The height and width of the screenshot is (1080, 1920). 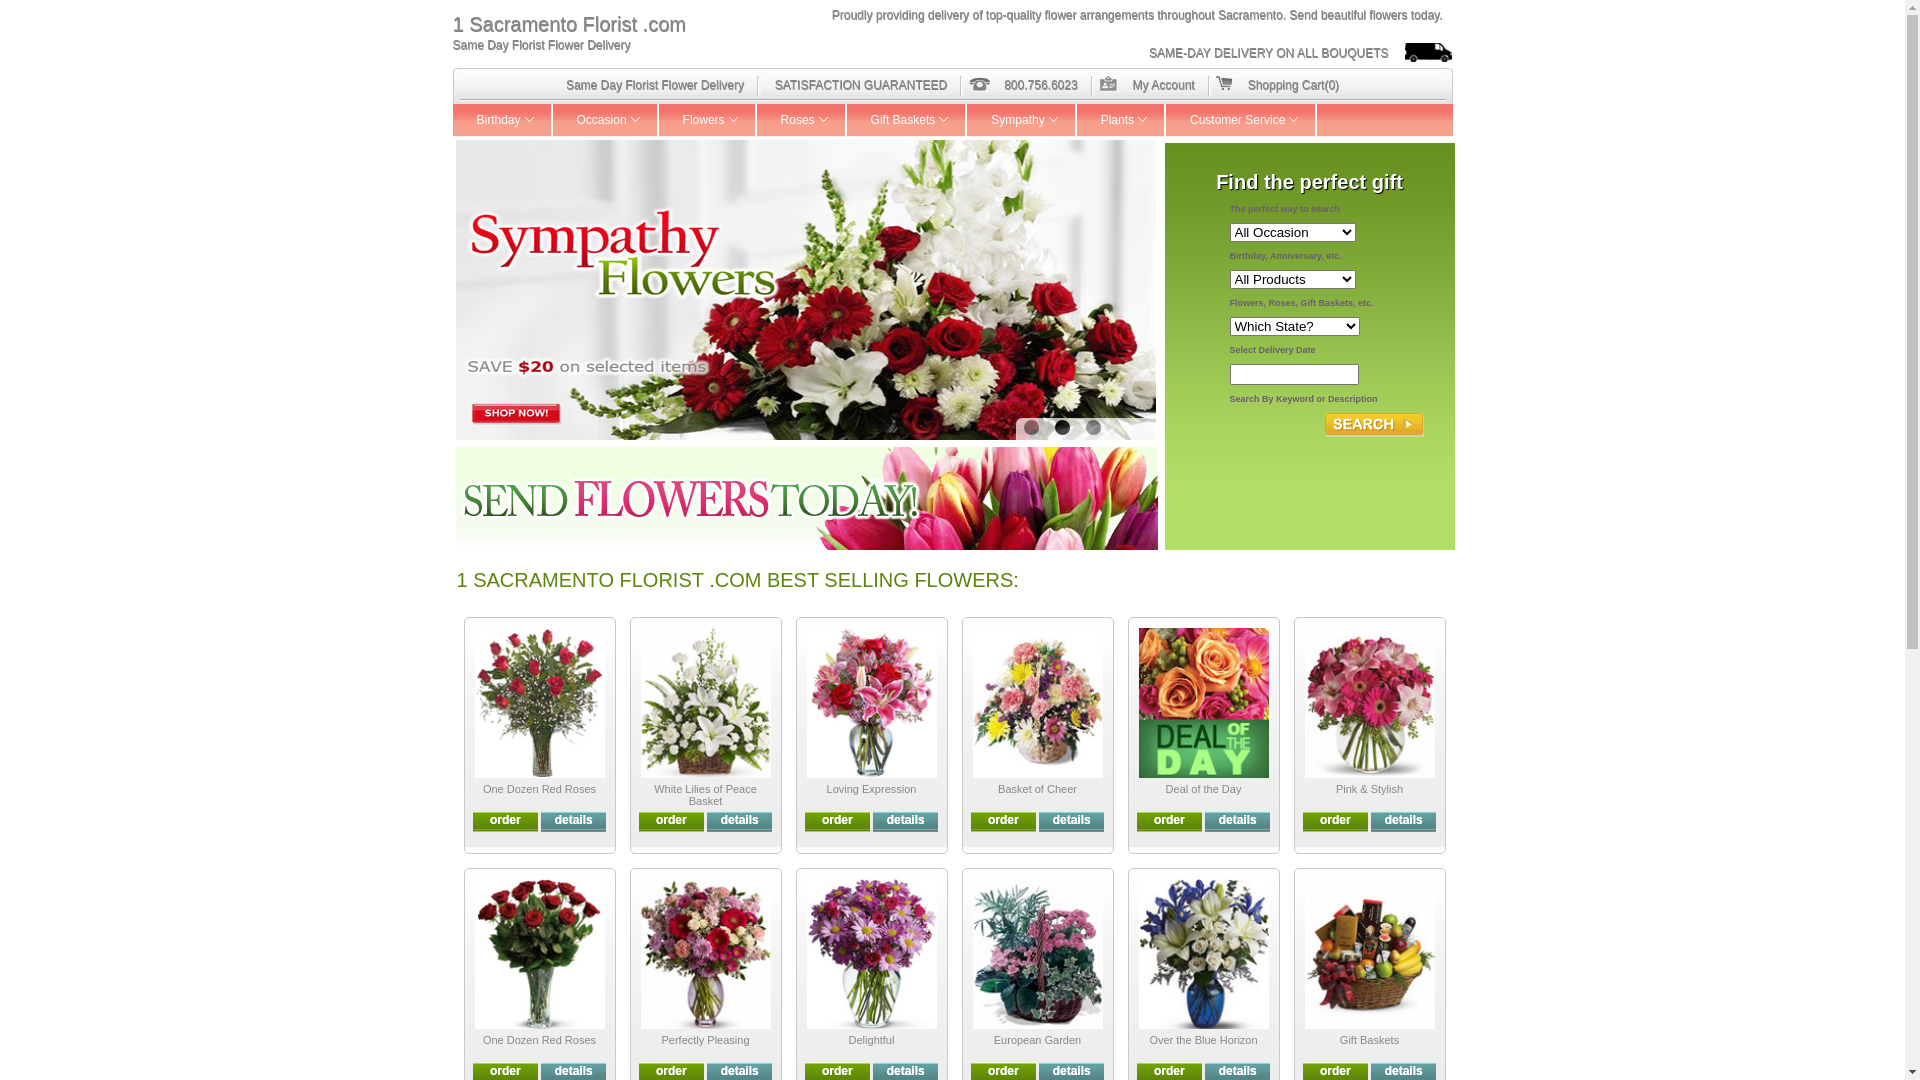 What do you see at coordinates (1404, 820) in the screenshot?
I see `details` at bounding box center [1404, 820].